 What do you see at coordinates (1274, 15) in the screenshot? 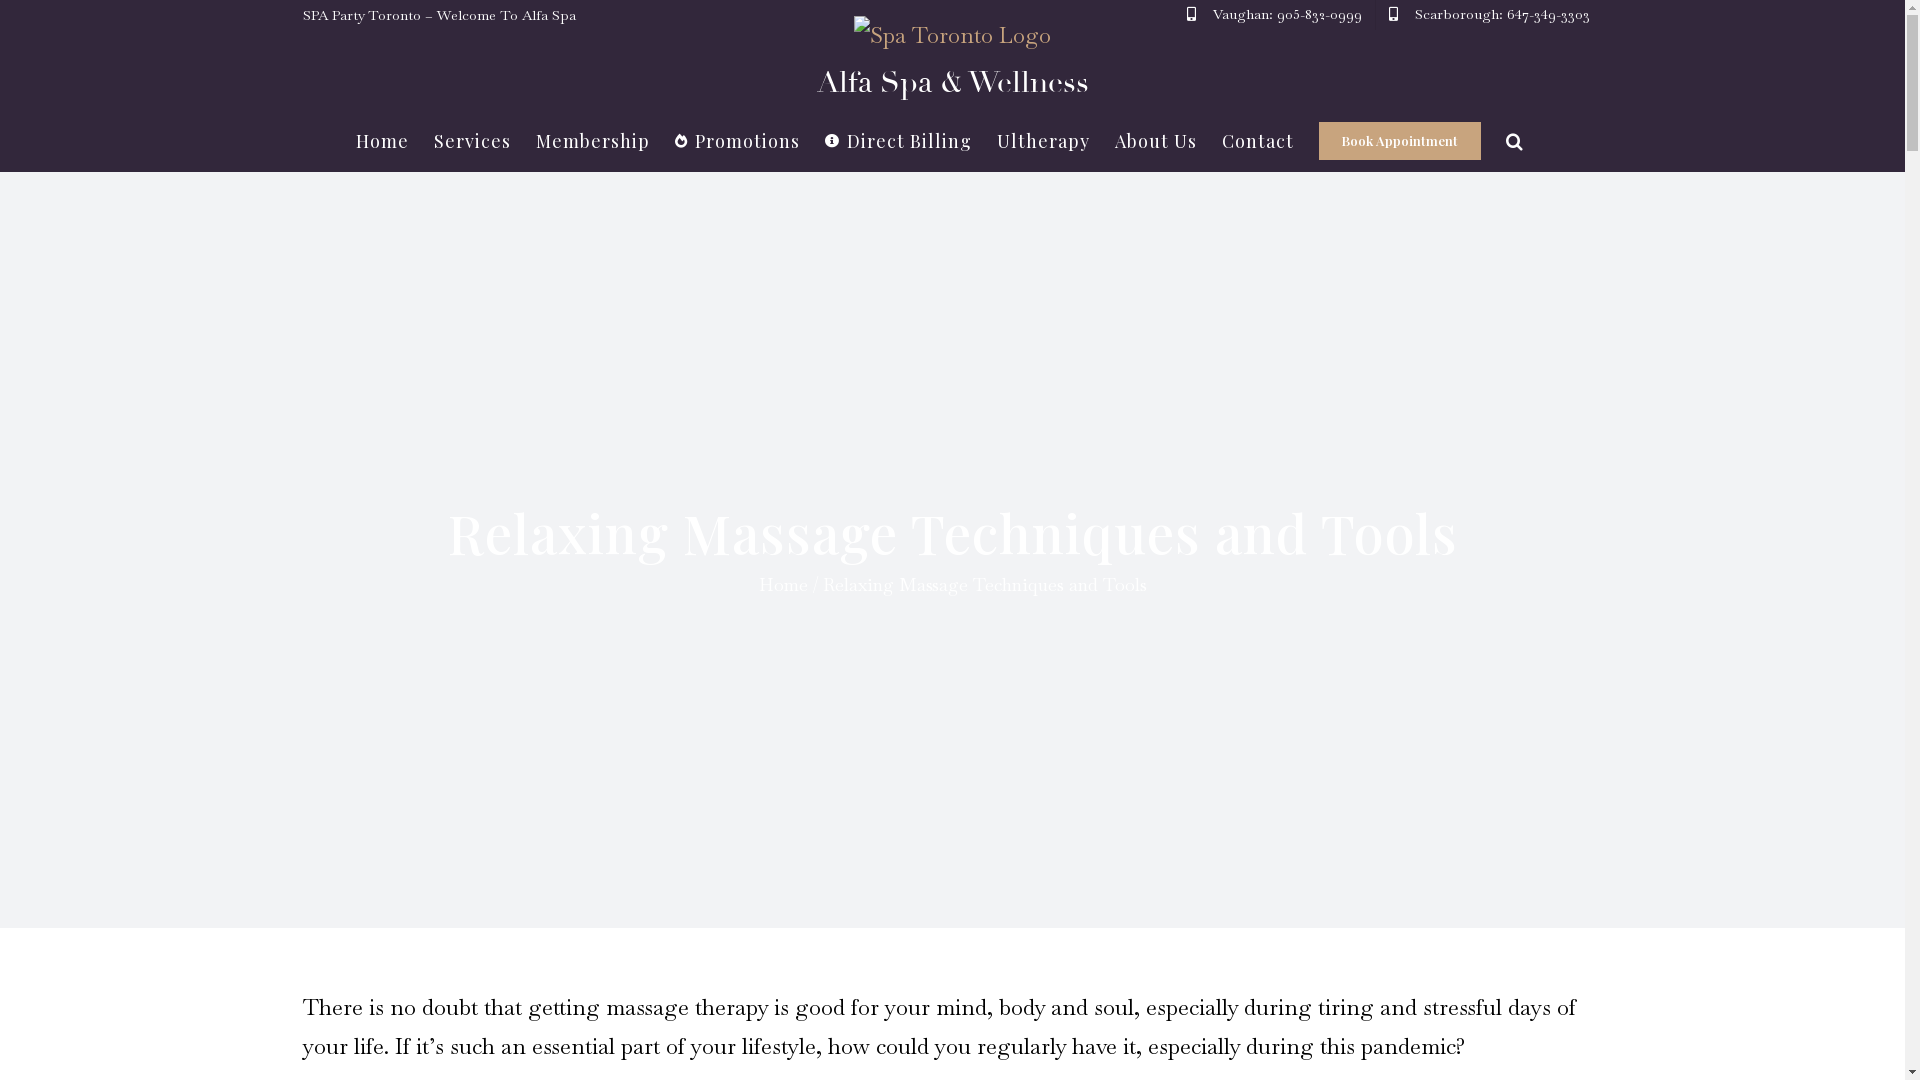
I see `Vaughan: 905-832-0999` at bounding box center [1274, 15].